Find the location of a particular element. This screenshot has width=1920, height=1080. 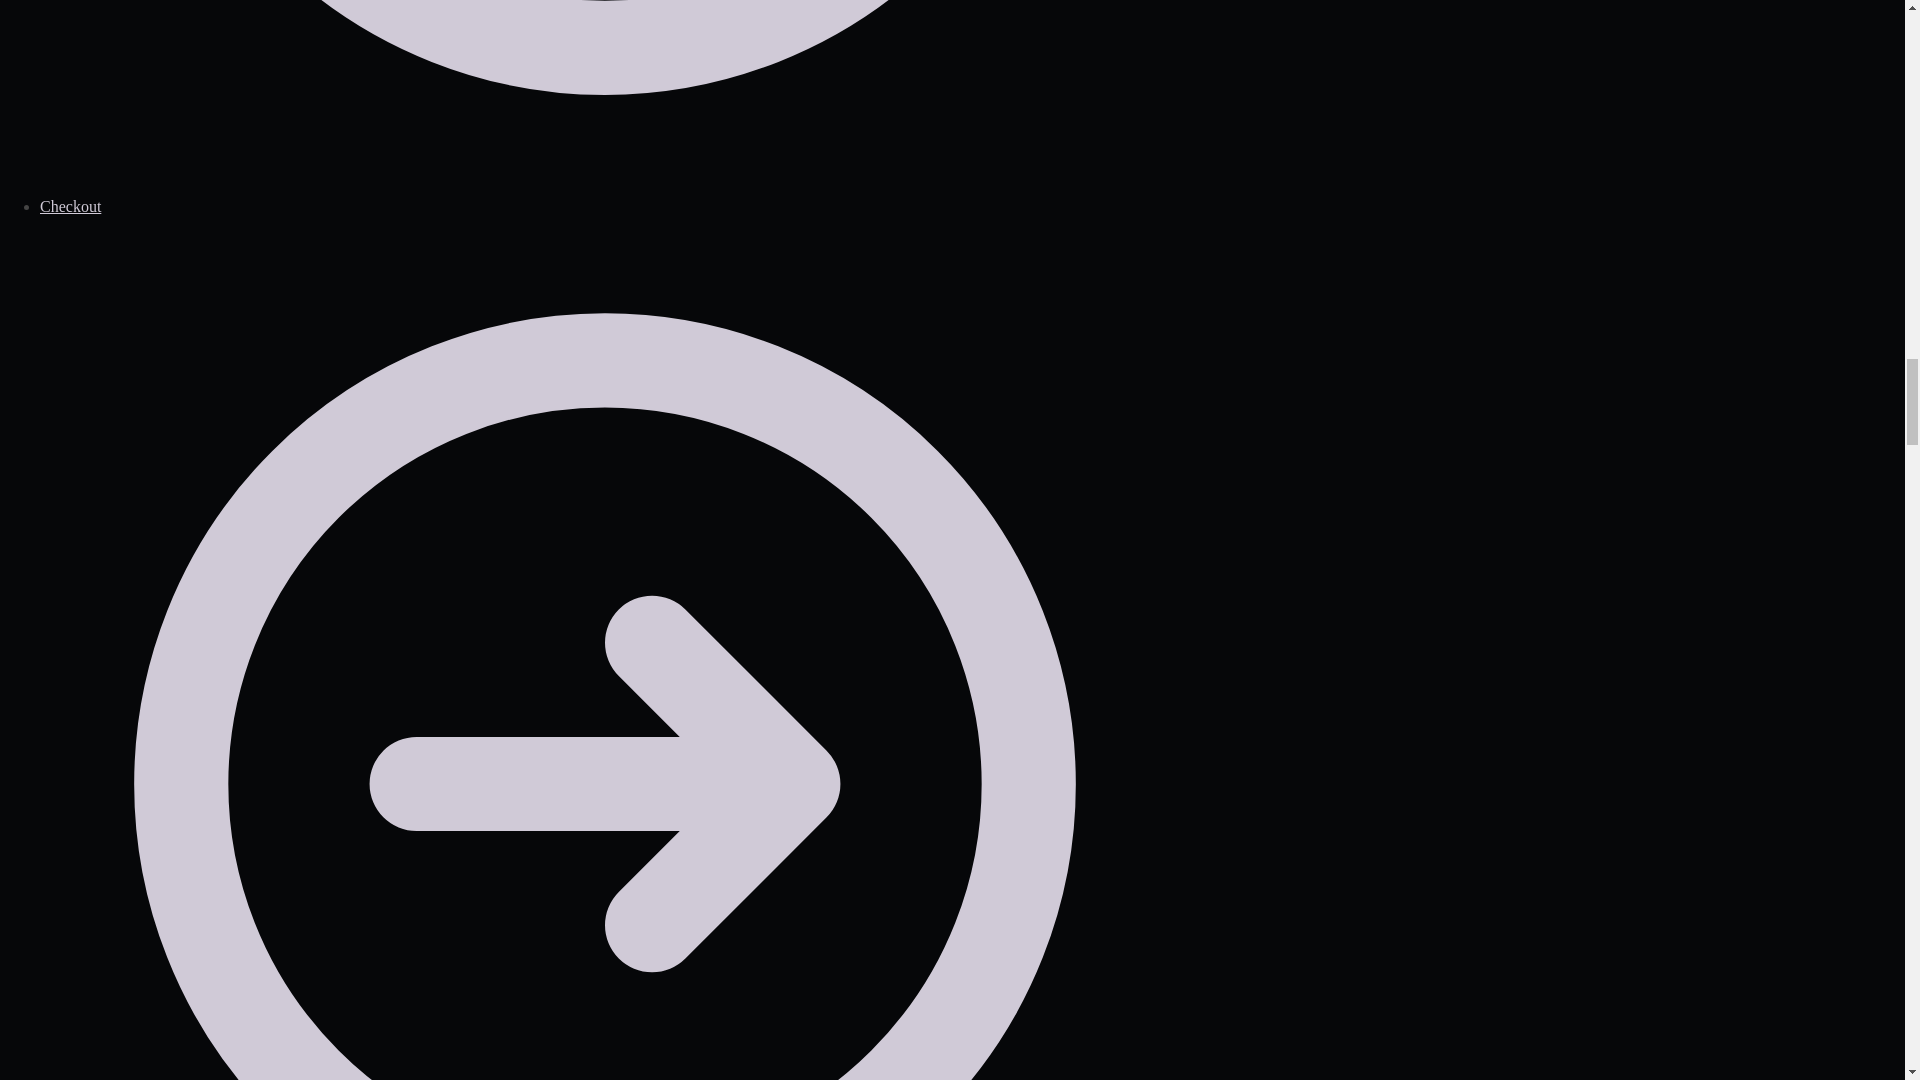

Customer Help is located at coordinates (604, 98).